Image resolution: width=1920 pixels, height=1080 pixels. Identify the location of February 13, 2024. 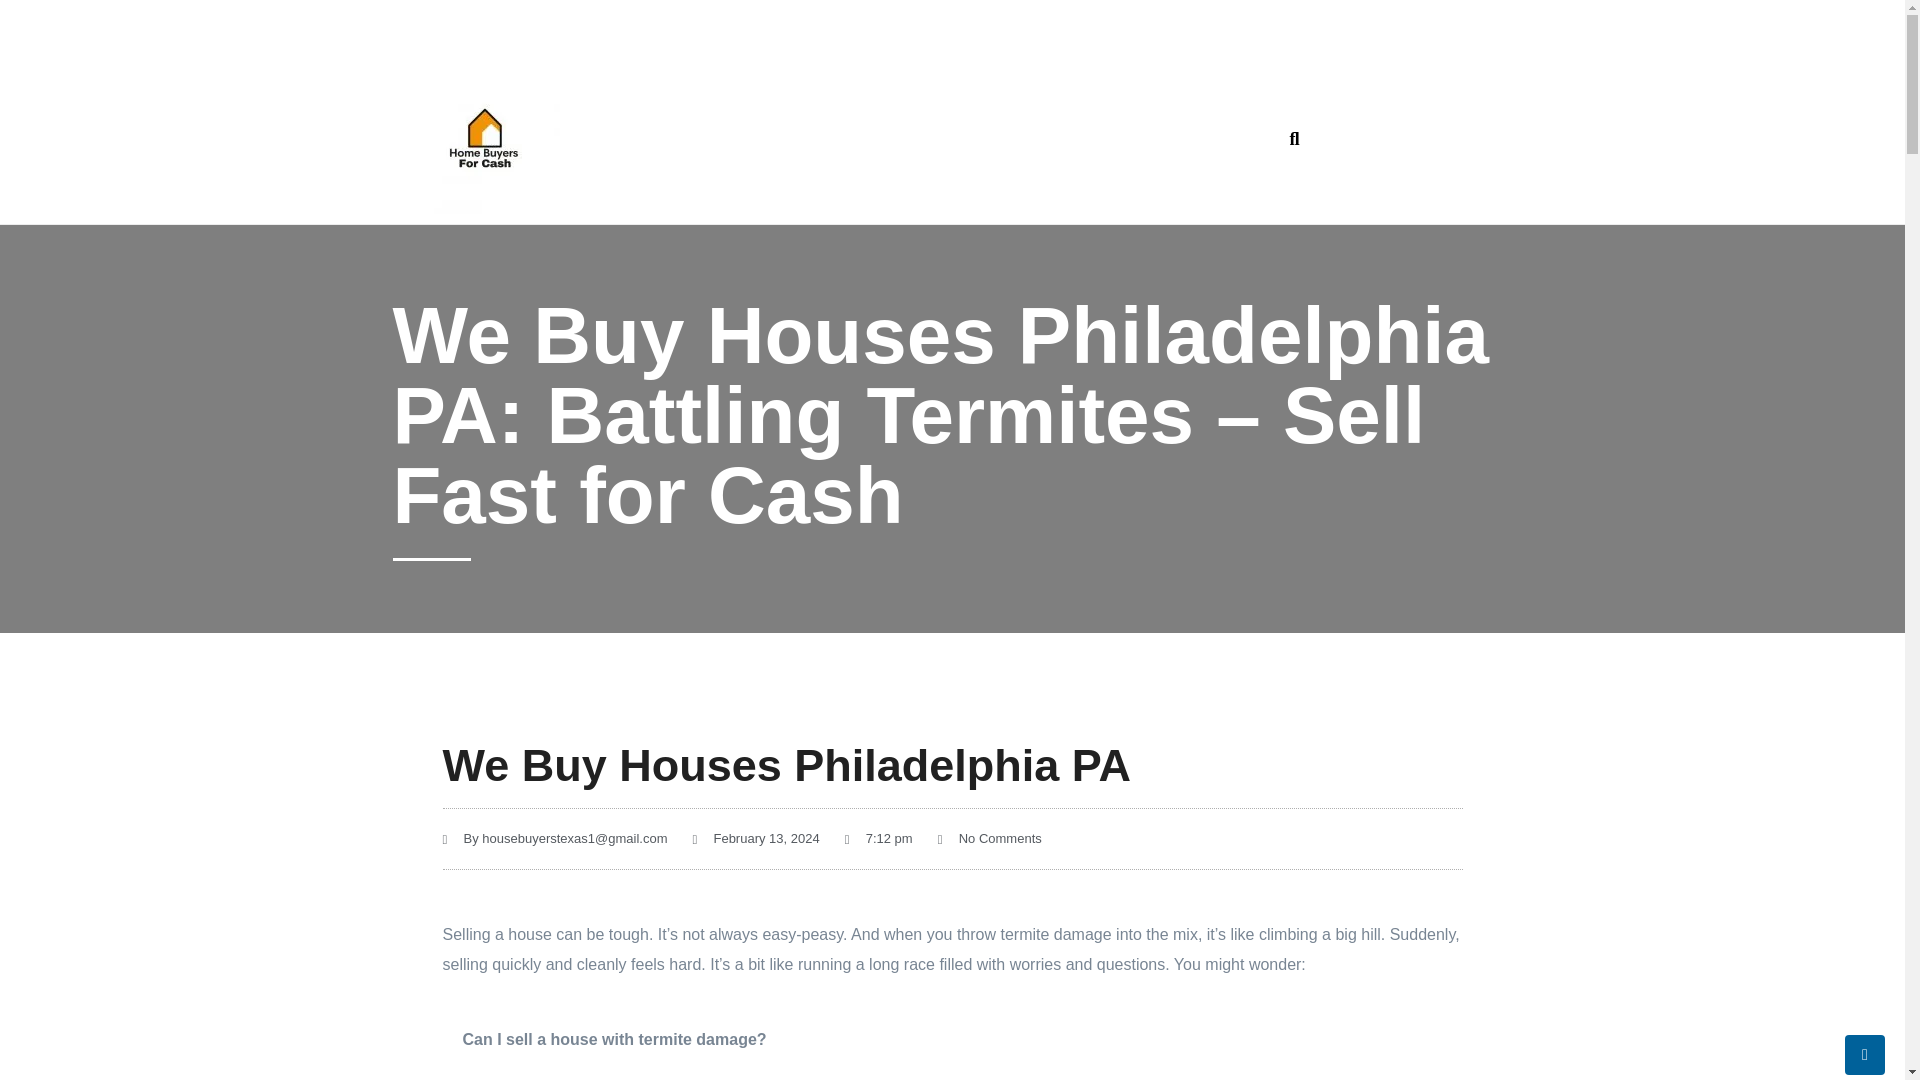
(755, 839).